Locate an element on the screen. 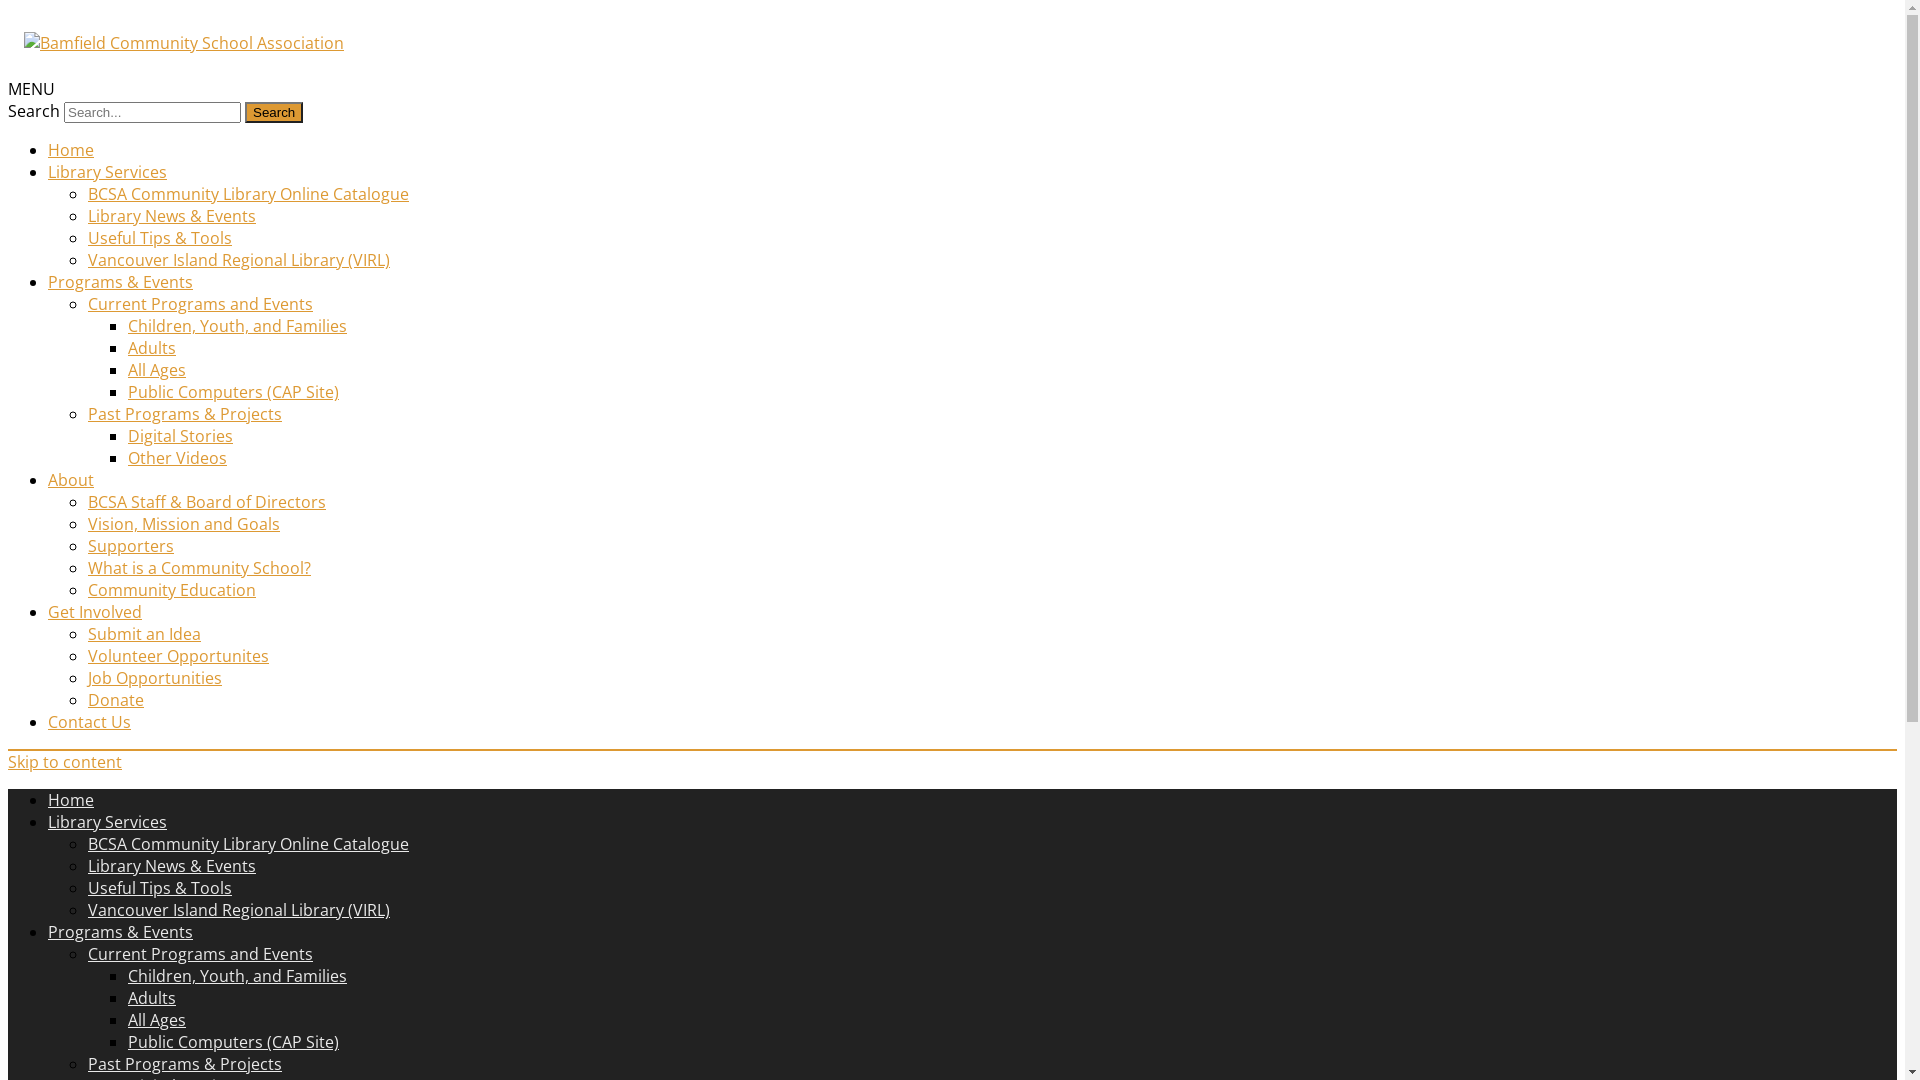 The height and width of the screenshot is (1080, 1920). Children, Youth, and Families is located at coordinates (238, 326).